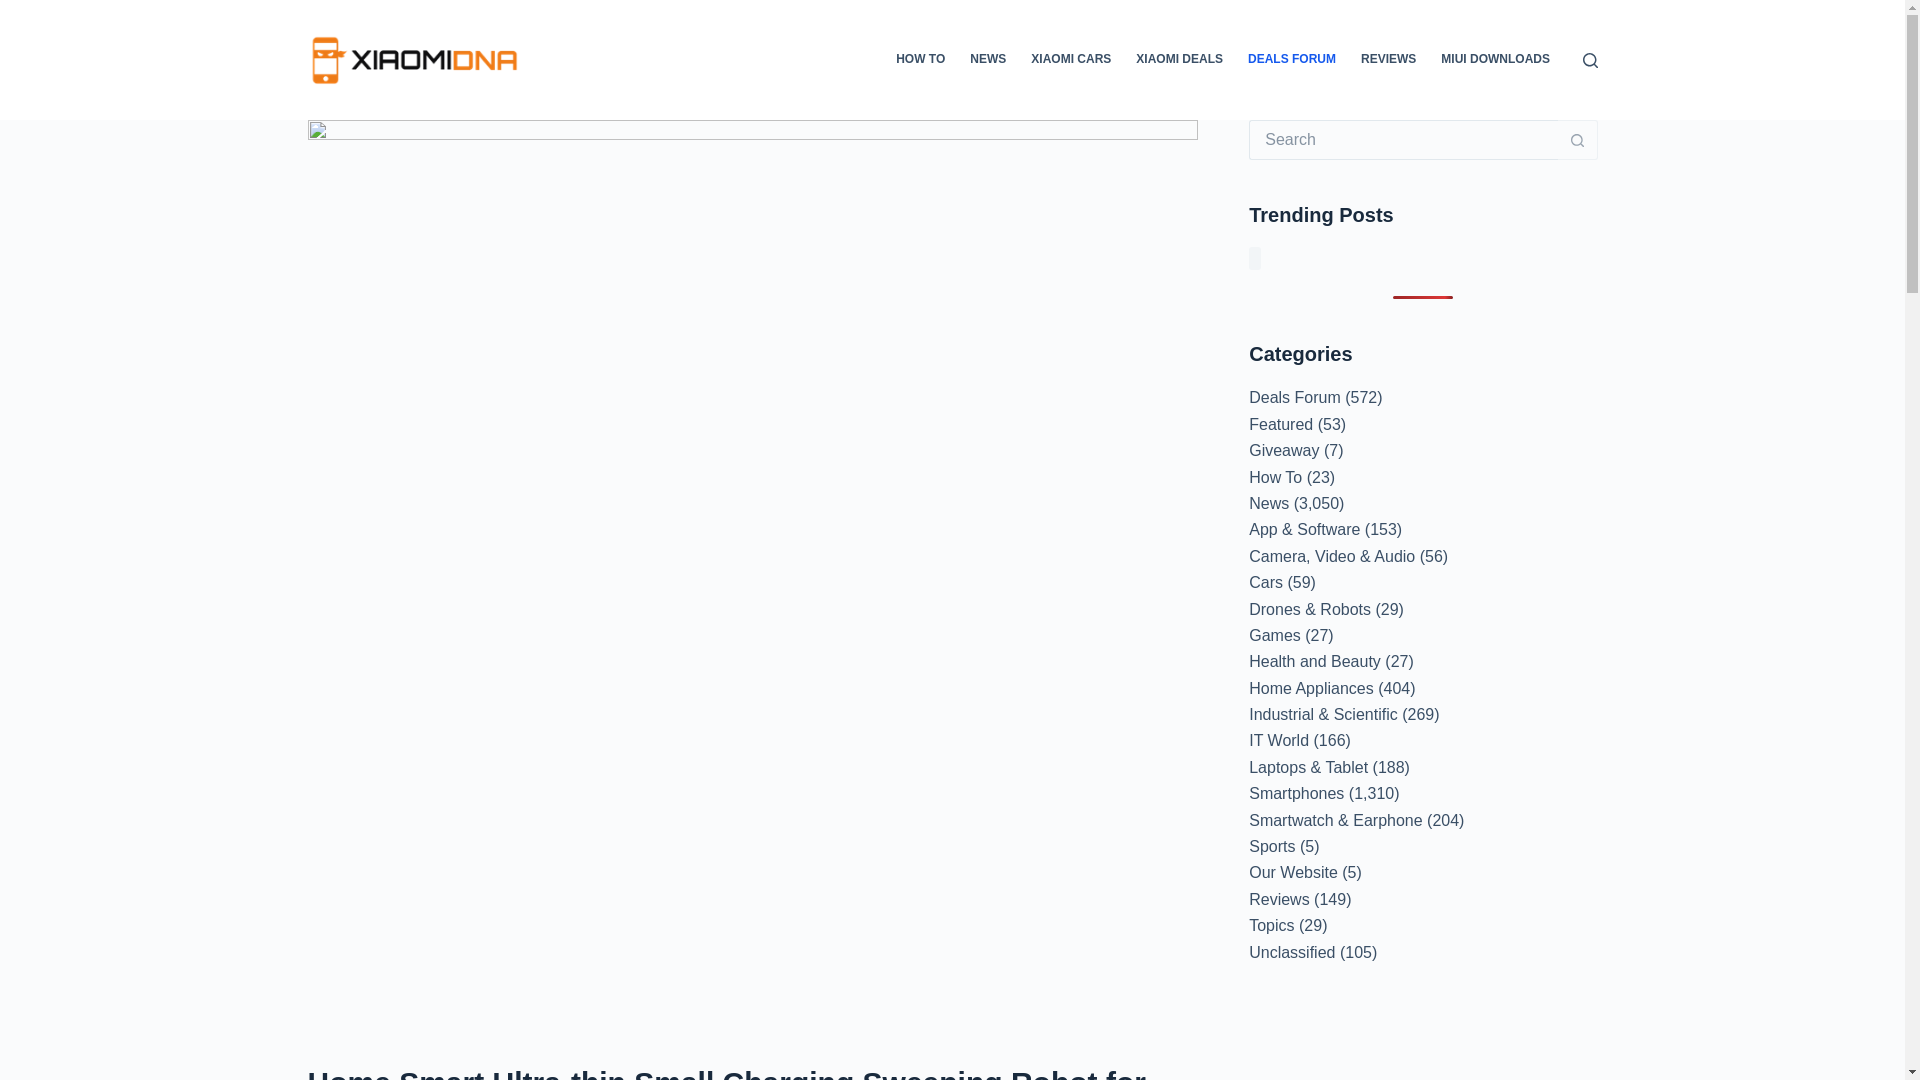 This screenshot has height=1080, width=1920. Describe the element at coordinates (1180, 60) in the screenshot. I see `XIAOMI DEALS` at that location.